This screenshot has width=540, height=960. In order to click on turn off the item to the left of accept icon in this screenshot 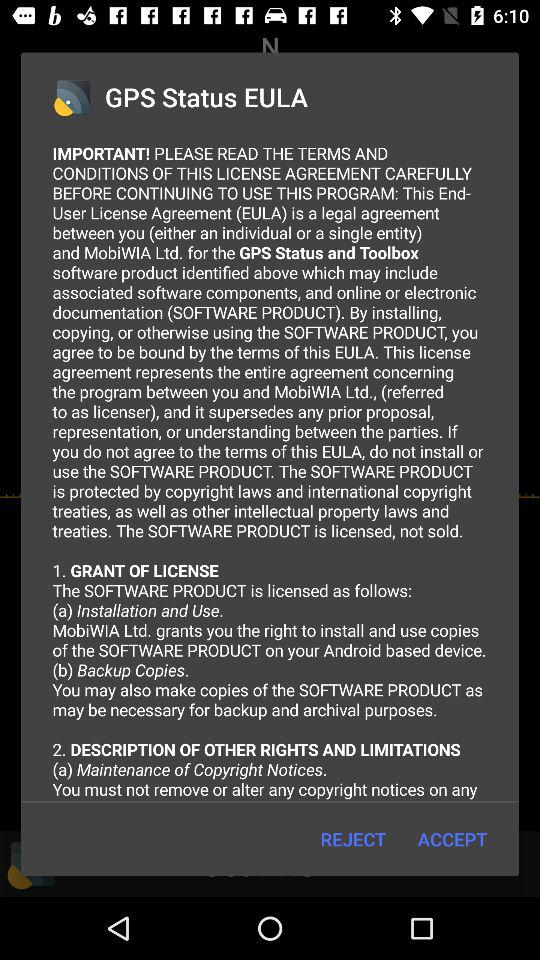, I will do `click(352, 838)`.